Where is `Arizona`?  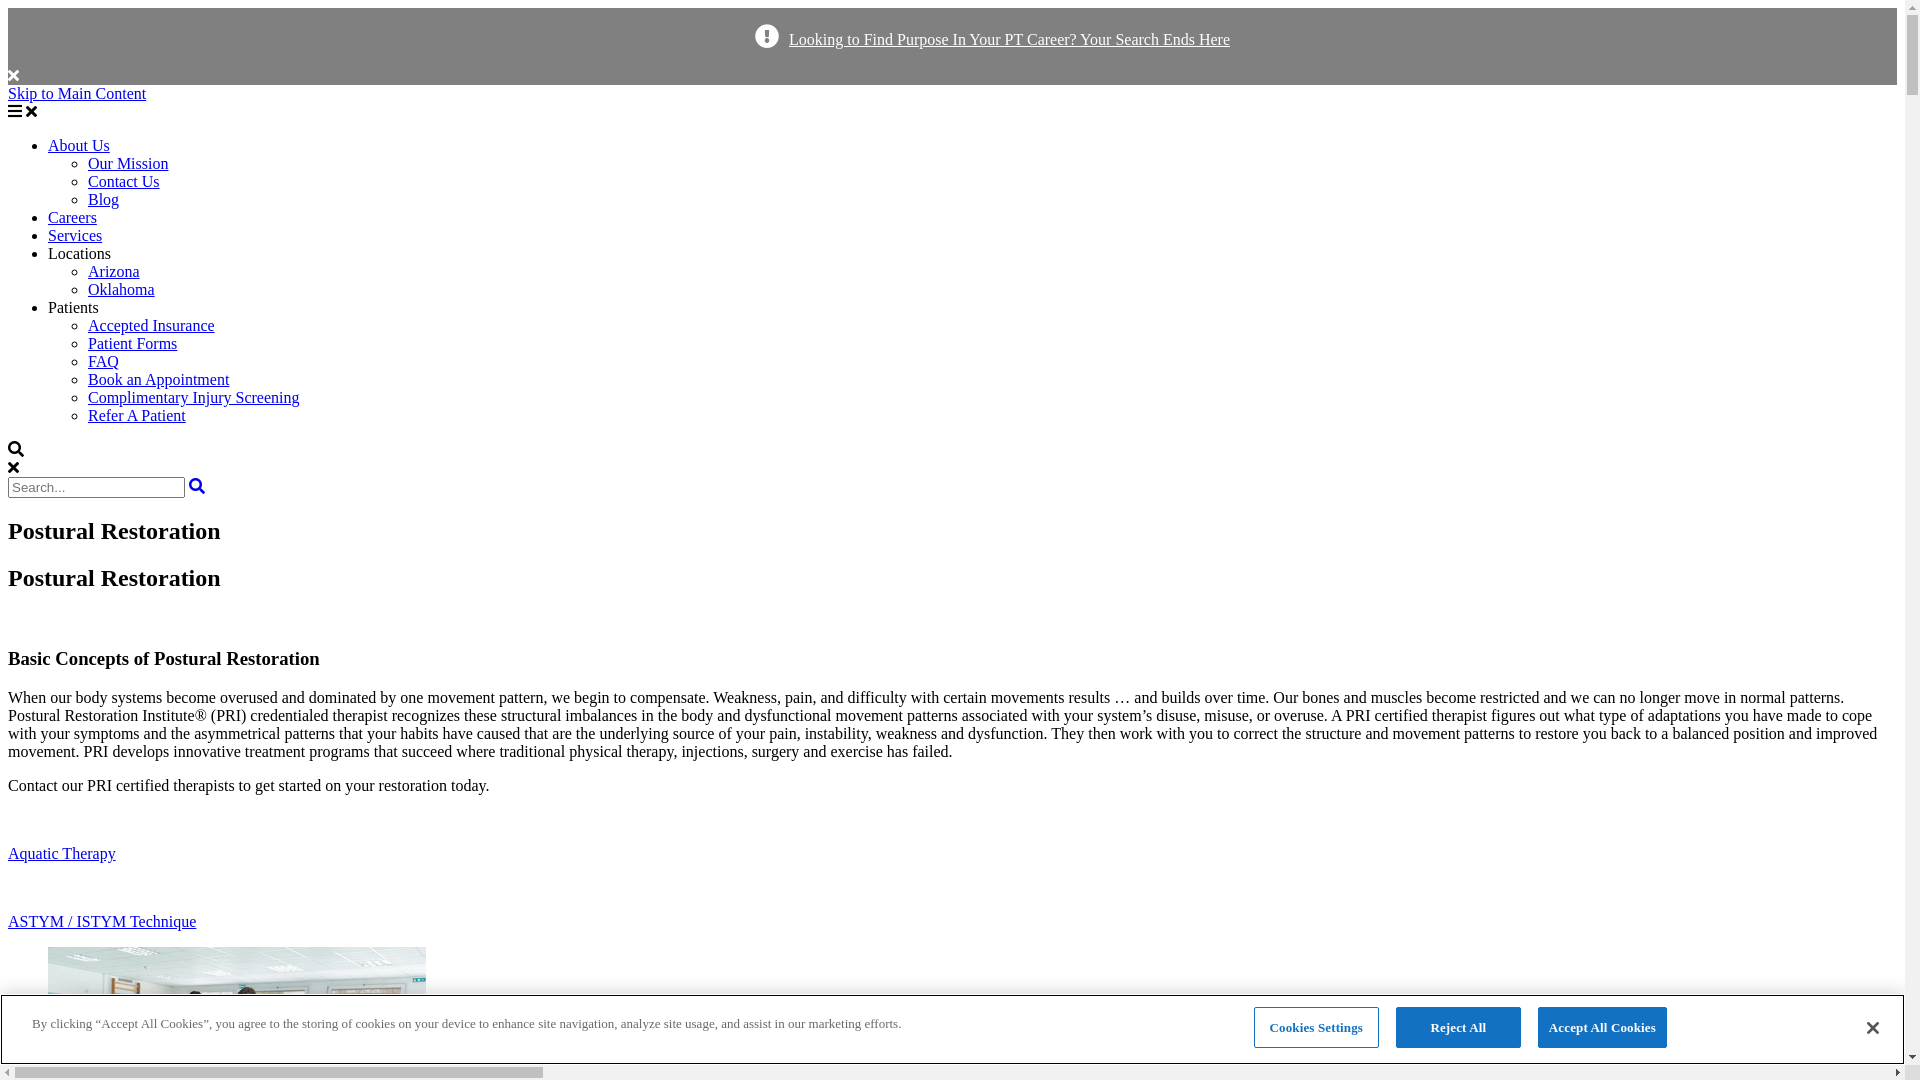 Arizona is located at coordinates (114, 272).